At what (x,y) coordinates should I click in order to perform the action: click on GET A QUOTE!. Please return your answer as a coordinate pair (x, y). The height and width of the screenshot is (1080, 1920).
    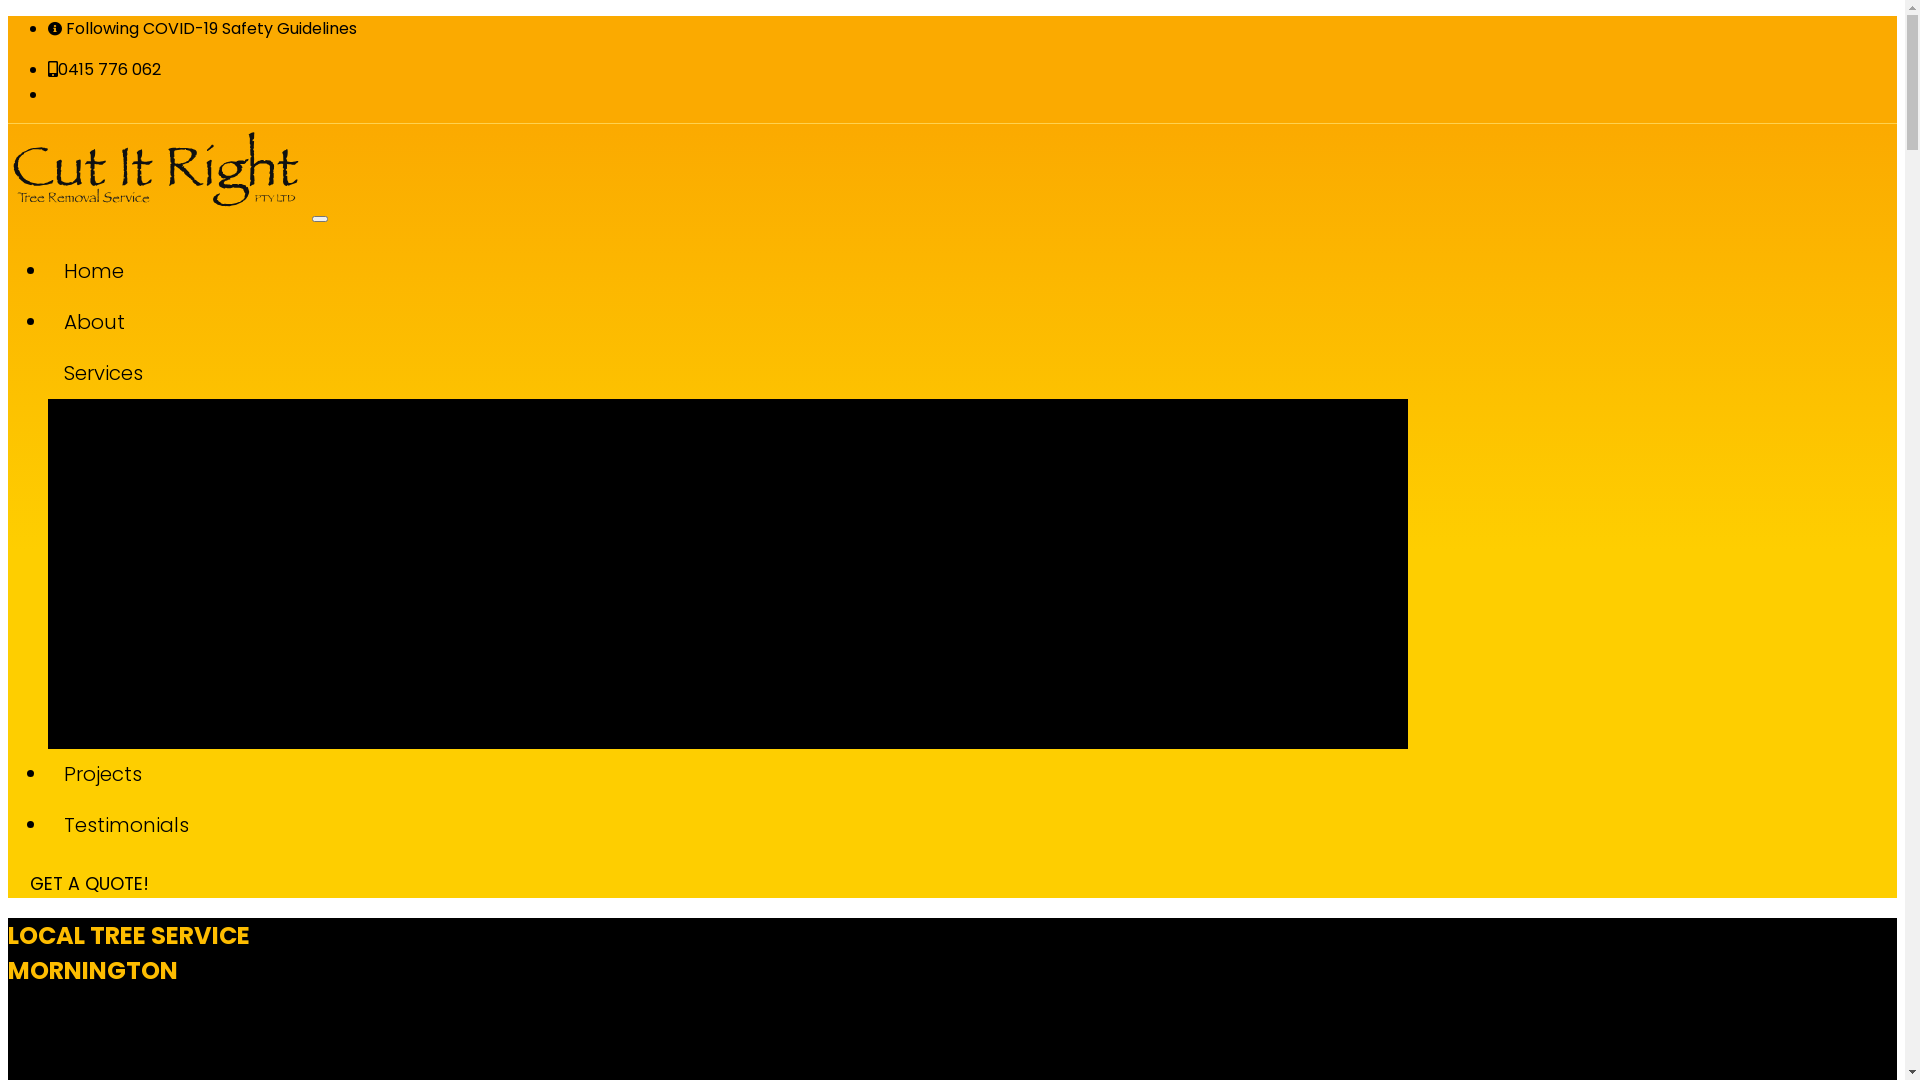
    Looking at the image, I should click on (90, 884).